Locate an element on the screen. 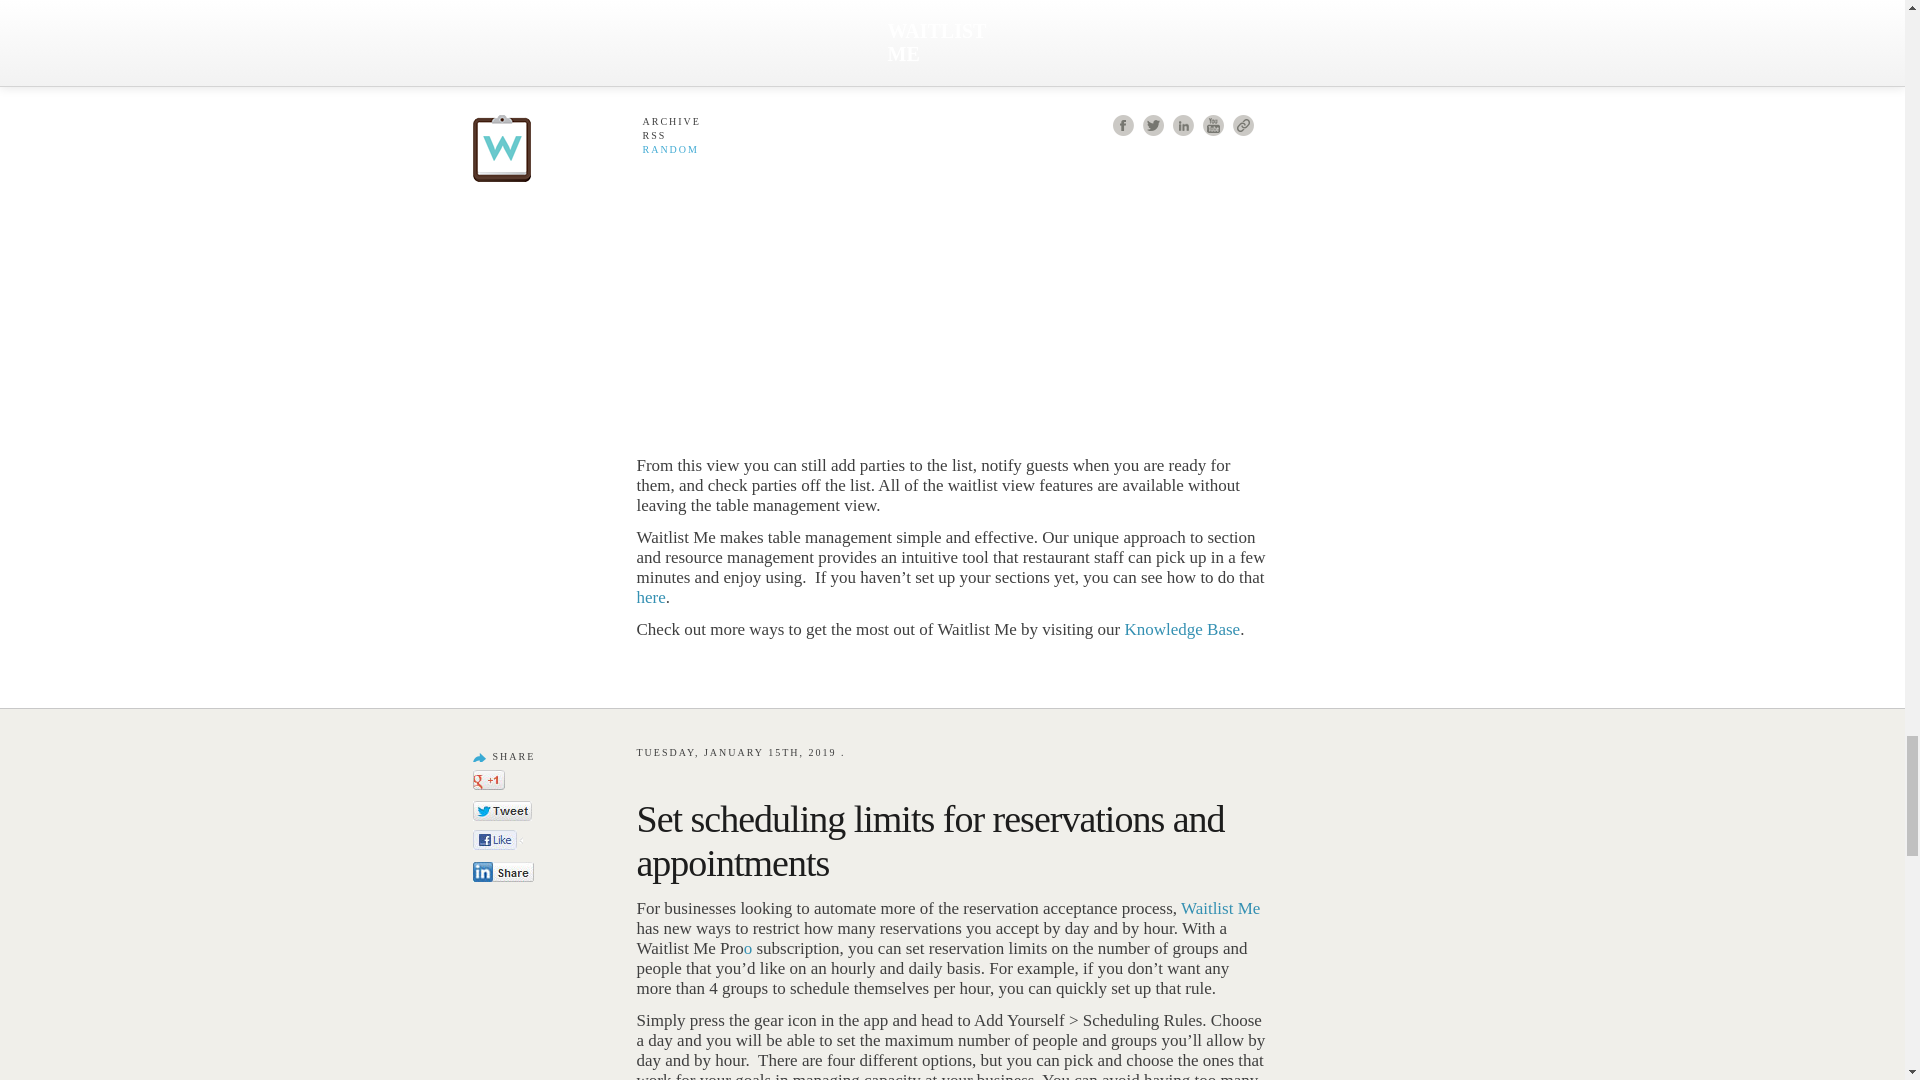  Be the first one to tweet this article! is located at coordinates (524, 812).